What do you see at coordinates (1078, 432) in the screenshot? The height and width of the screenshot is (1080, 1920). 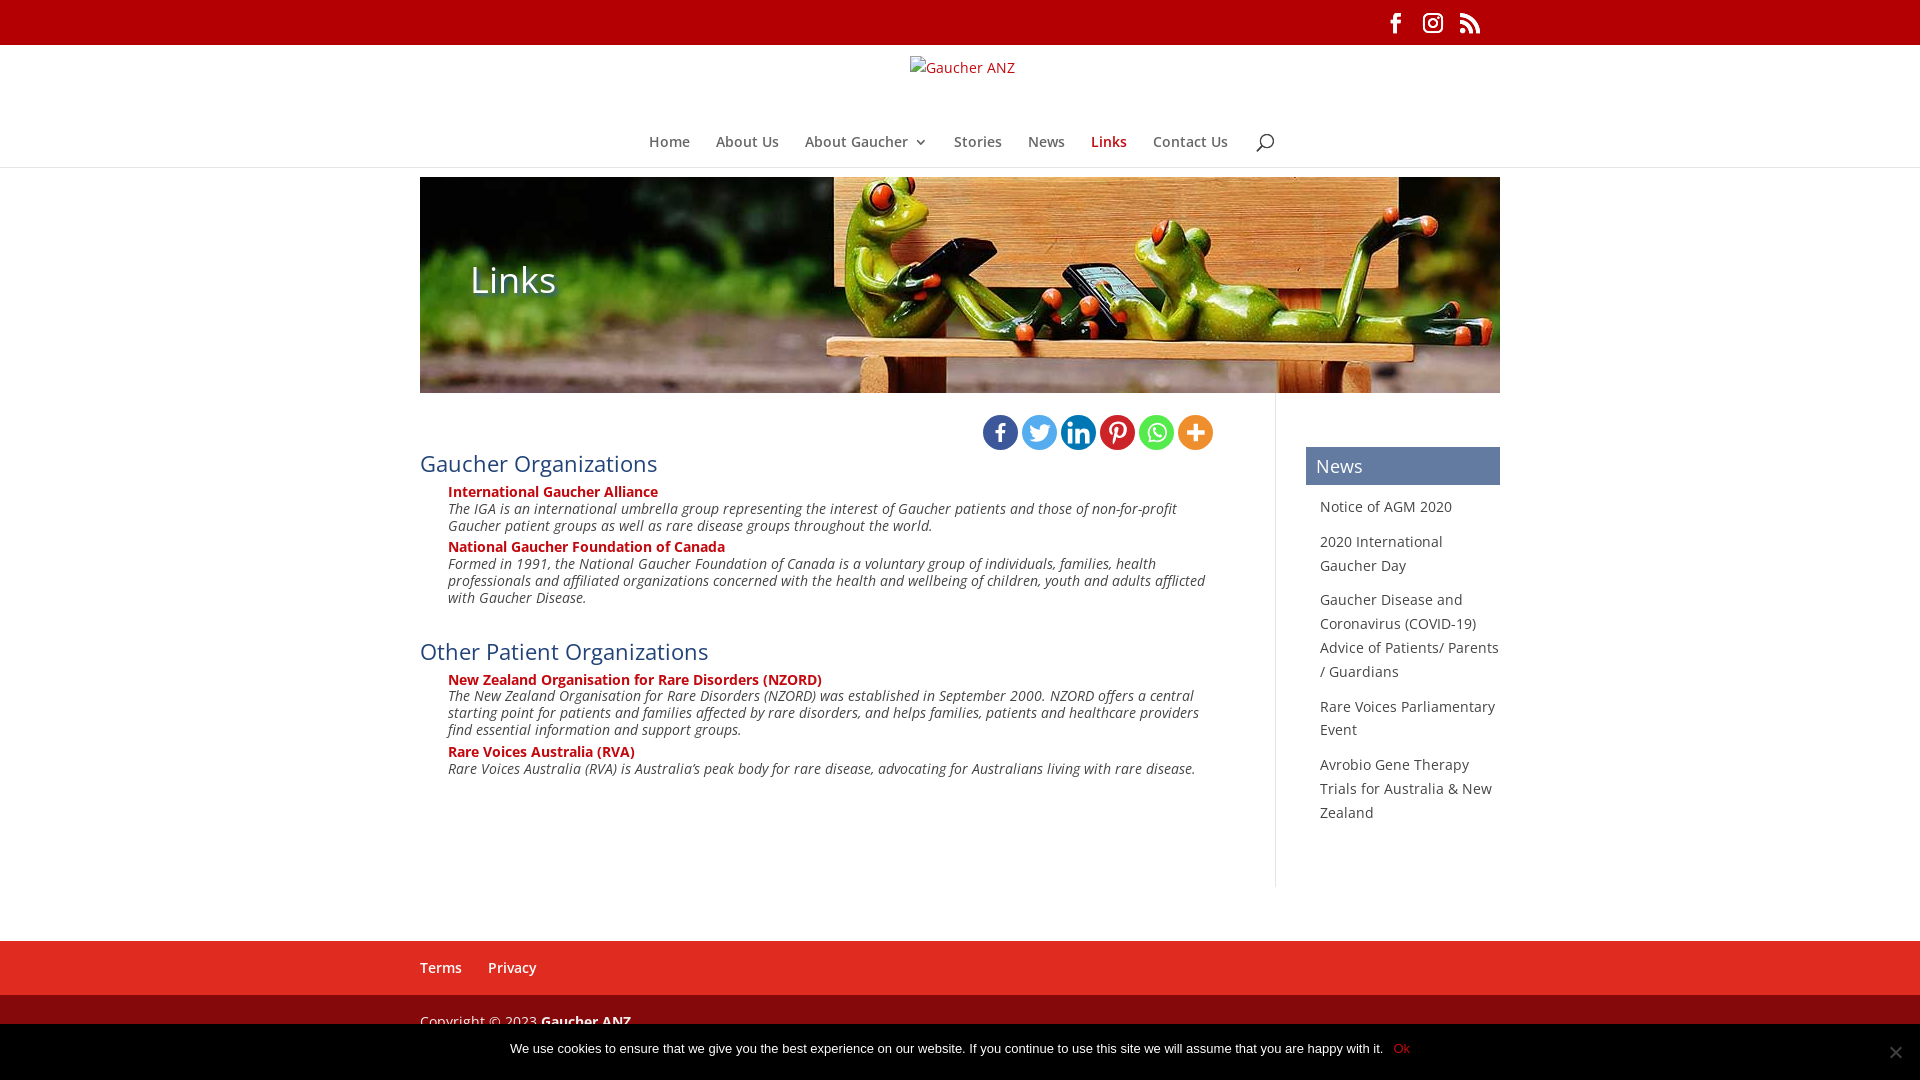 I see `Linkedin` at bounding box center [1078, 432].